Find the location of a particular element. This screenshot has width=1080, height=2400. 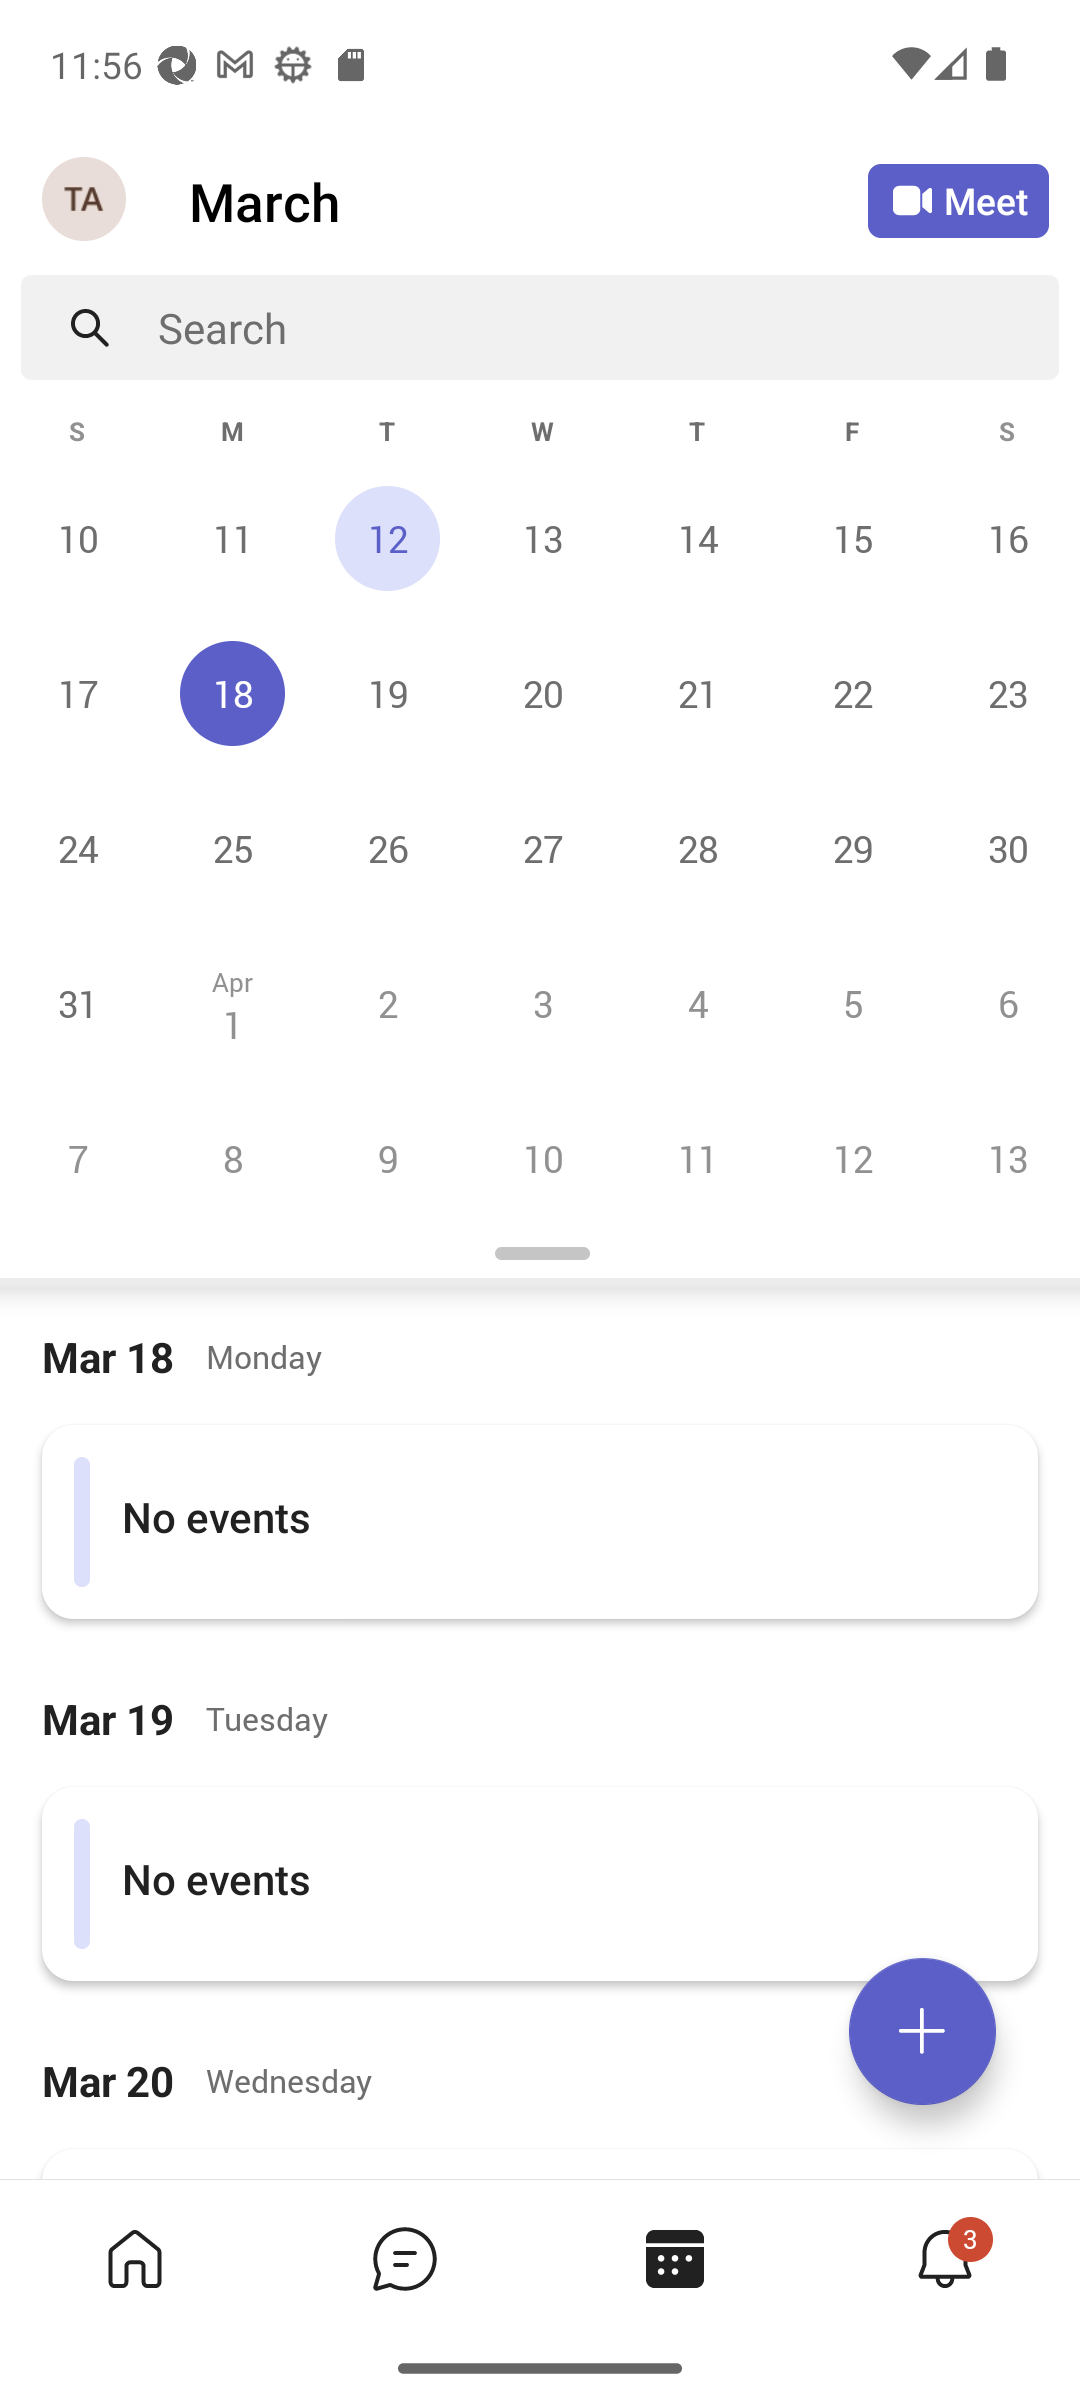

Monday, March 25 25 is located at coordinates (232, 848).